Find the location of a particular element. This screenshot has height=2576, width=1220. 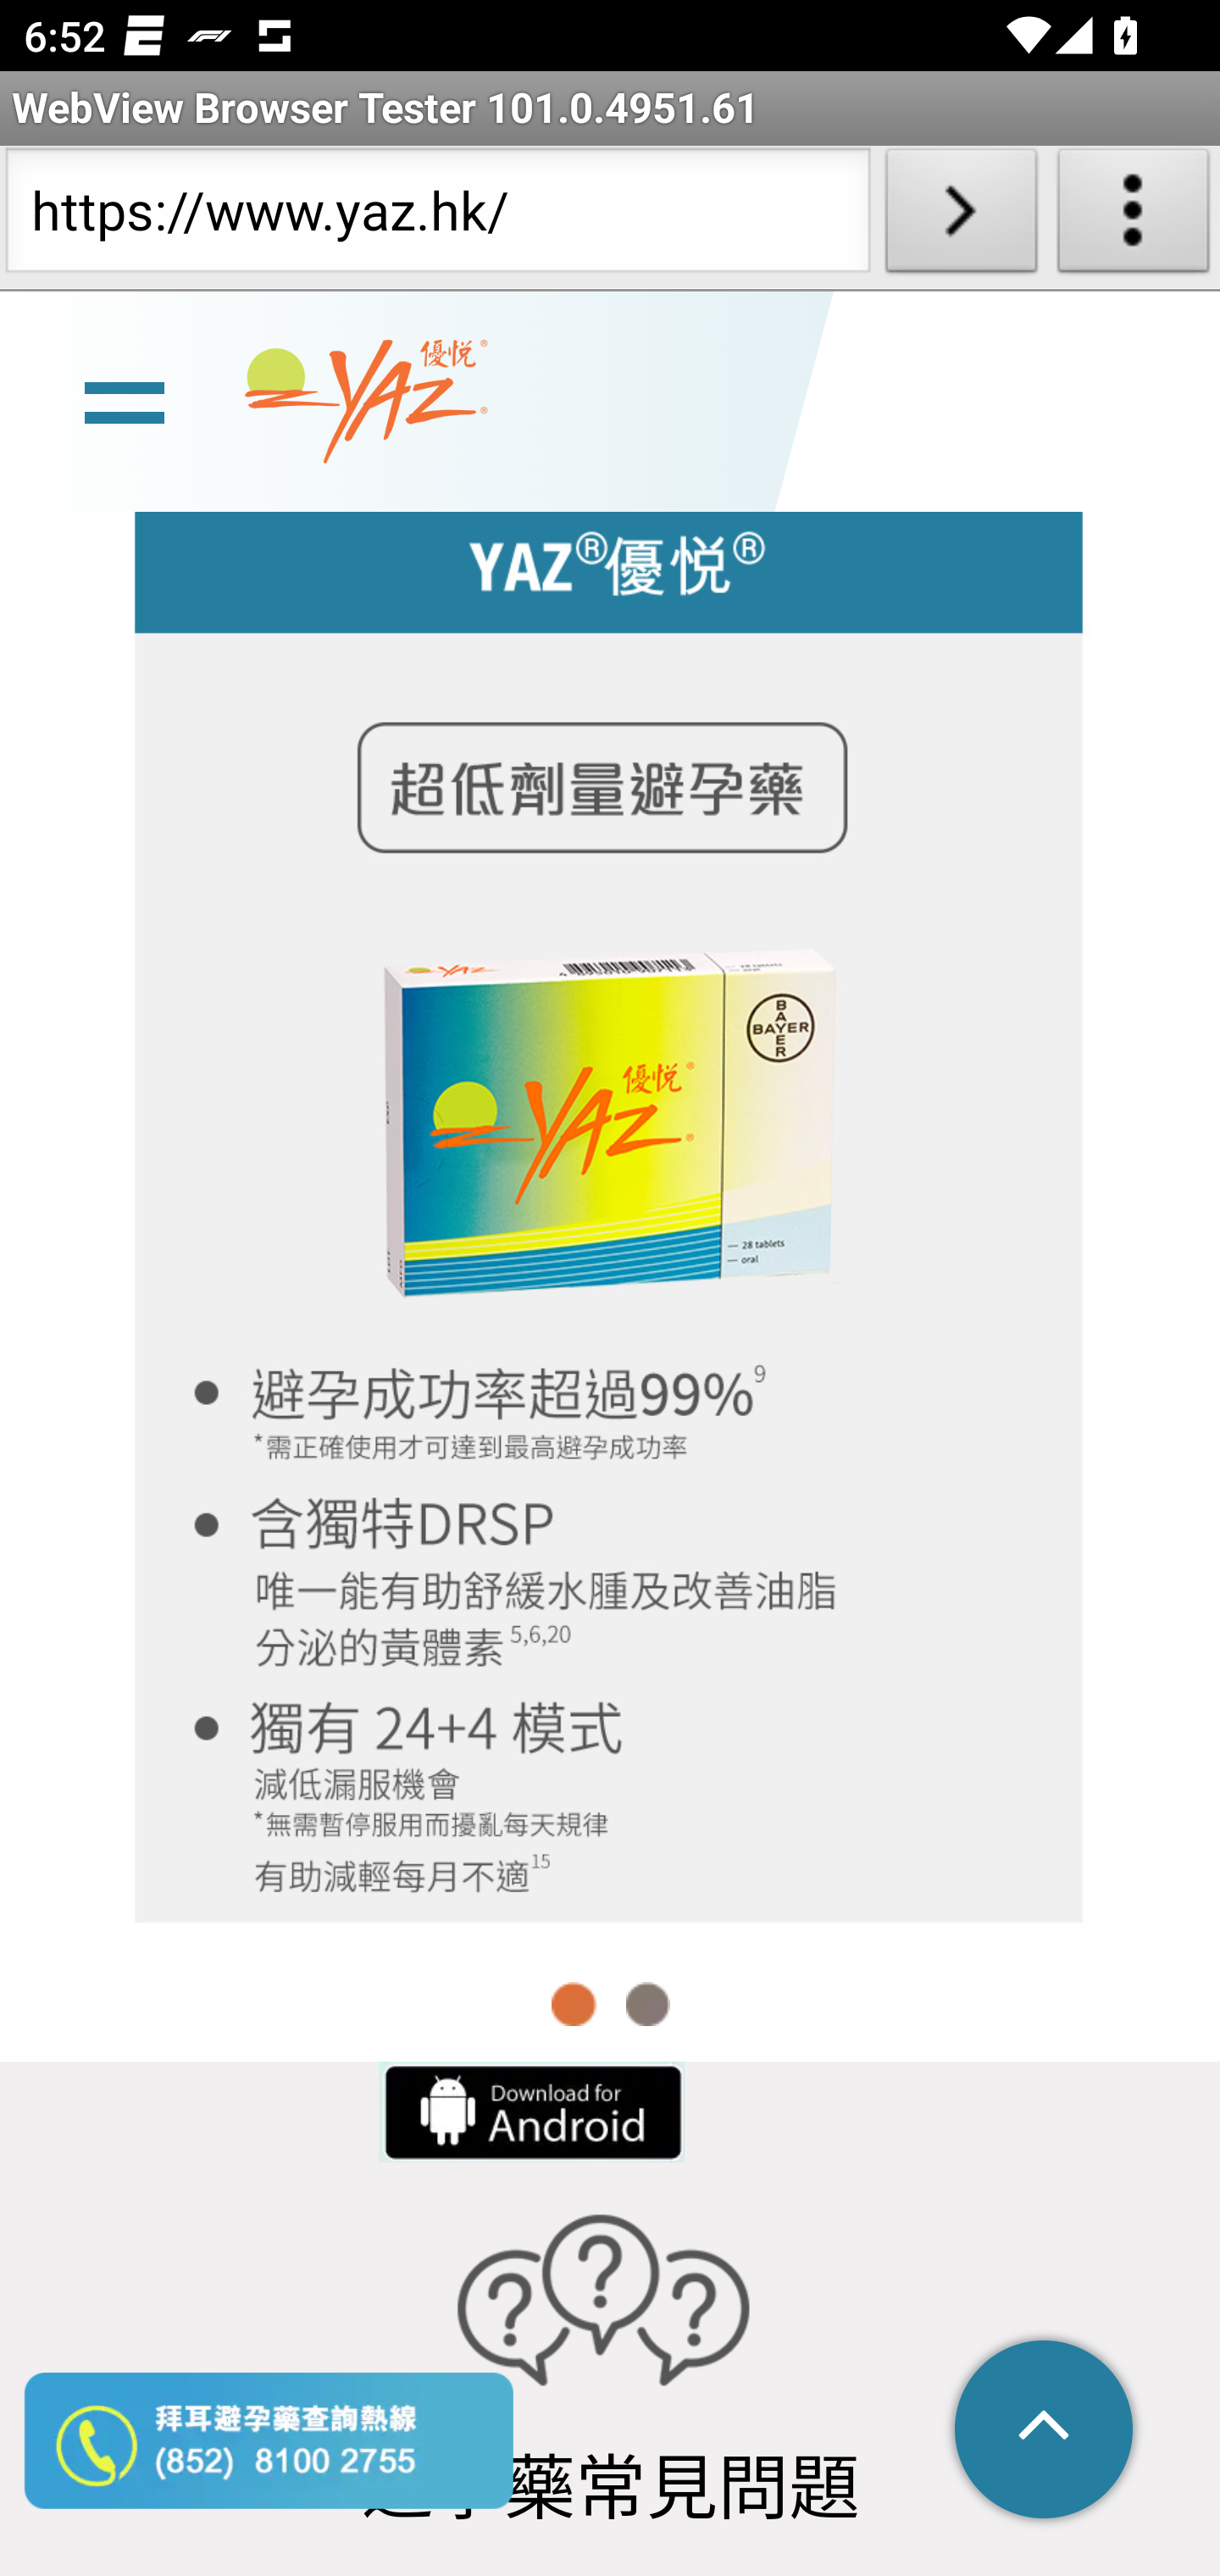

2 of 2 is located at coordinates (647, 2005).